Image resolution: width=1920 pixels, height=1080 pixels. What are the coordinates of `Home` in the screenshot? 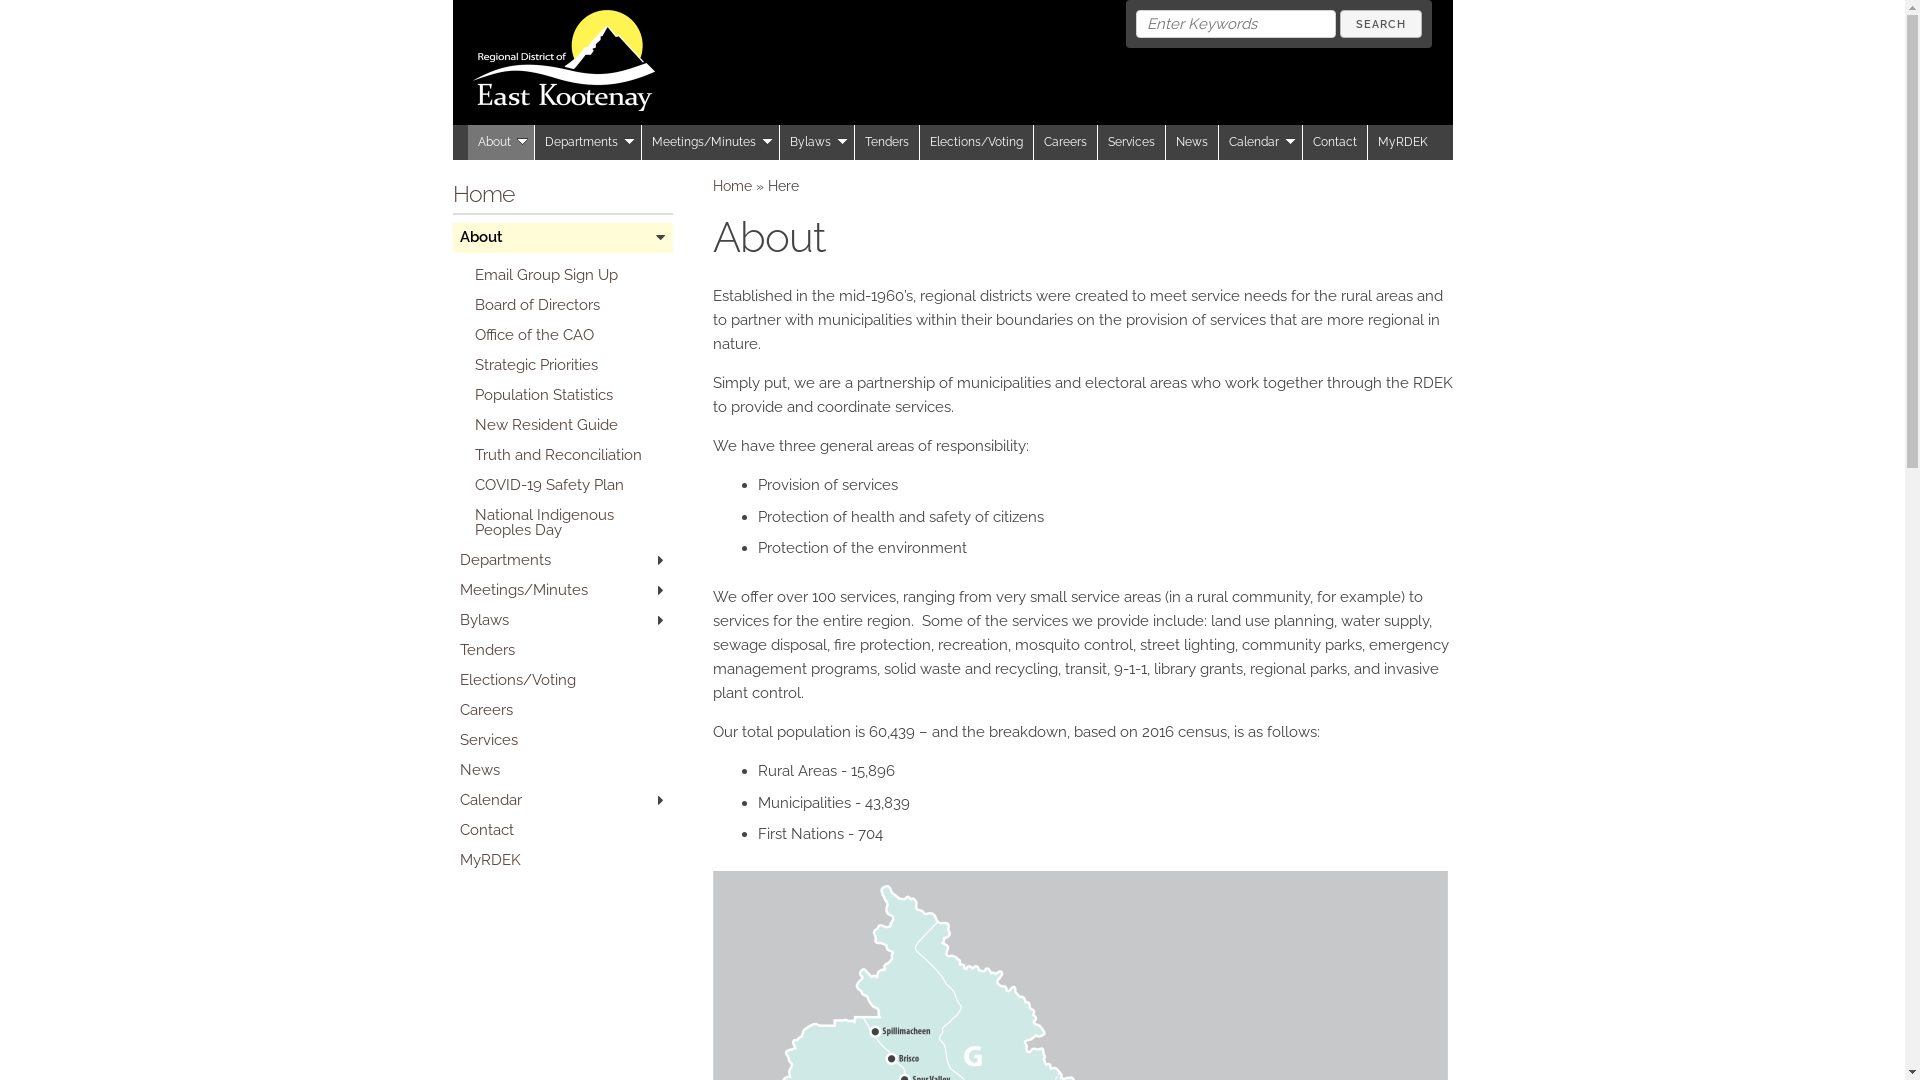 It's located at (732, 186).